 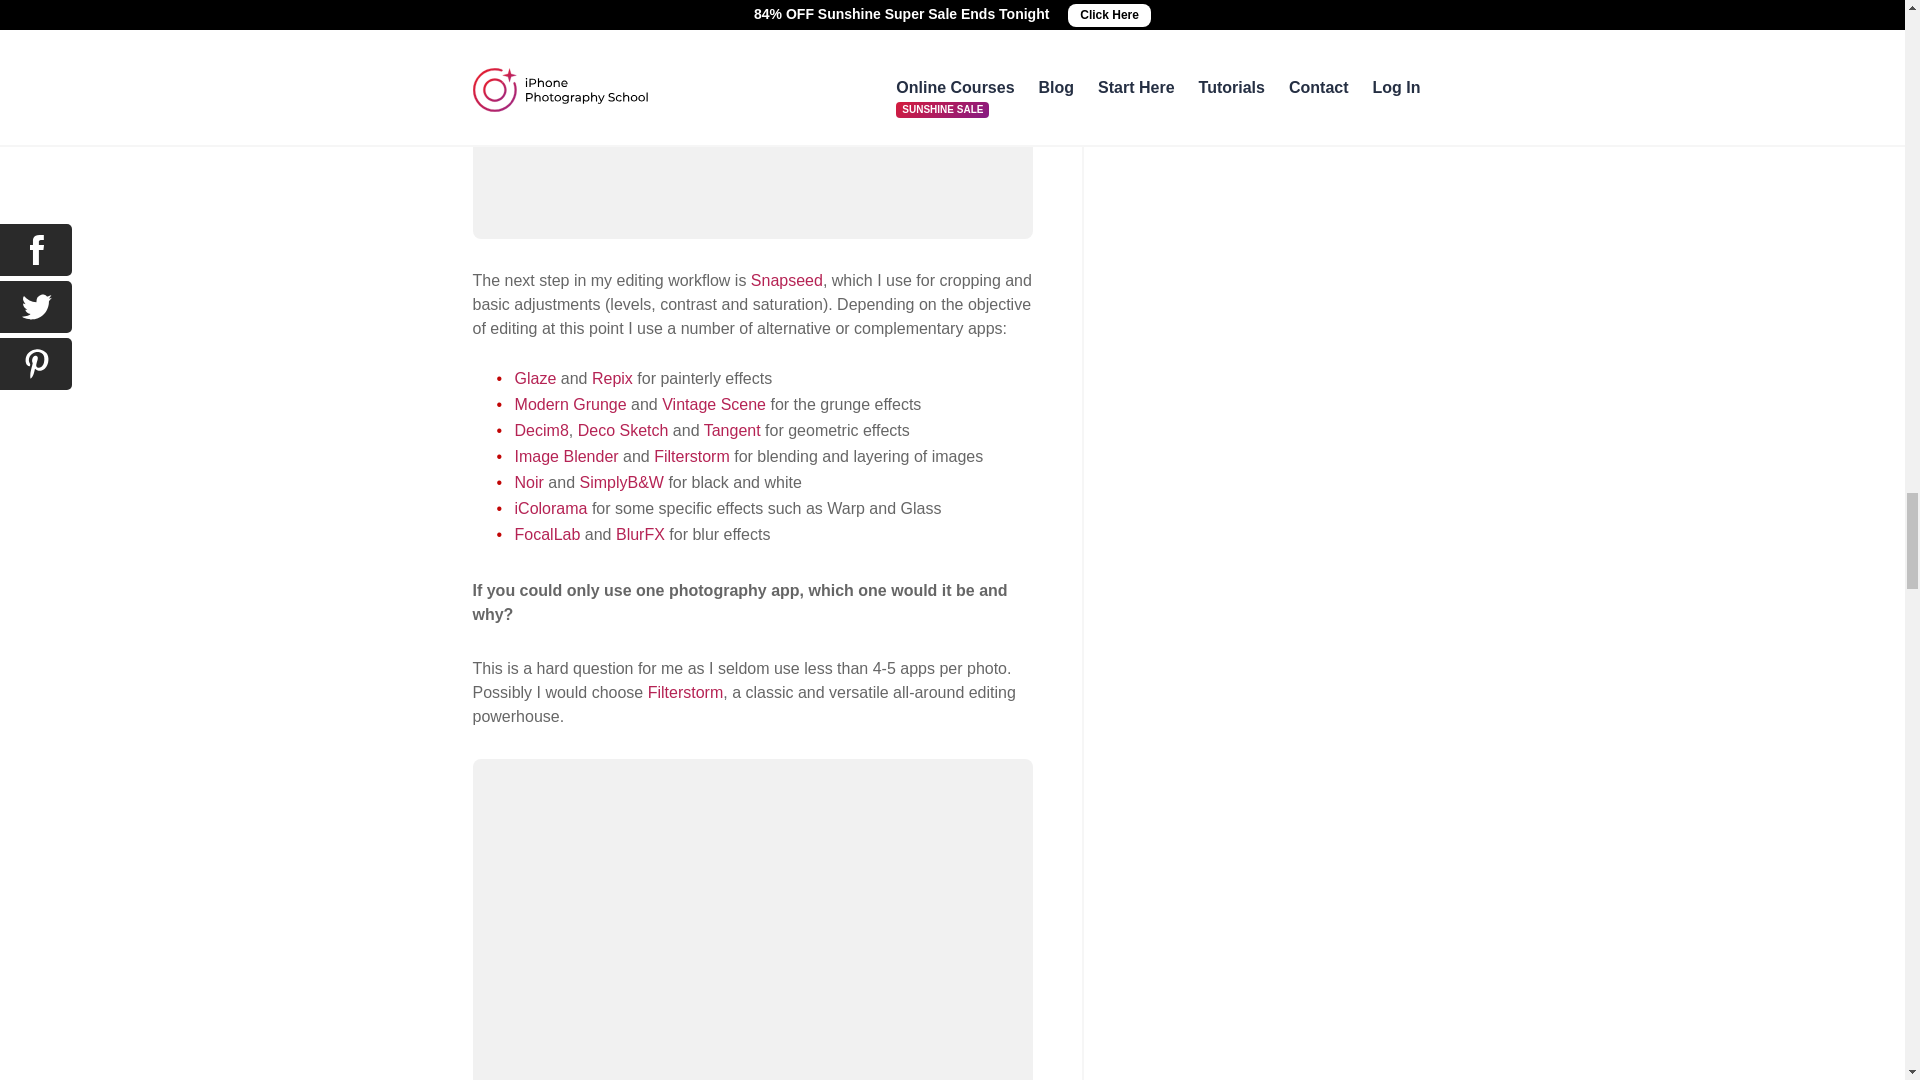 I want to click on Snapseed, so click(x=786, y=280).